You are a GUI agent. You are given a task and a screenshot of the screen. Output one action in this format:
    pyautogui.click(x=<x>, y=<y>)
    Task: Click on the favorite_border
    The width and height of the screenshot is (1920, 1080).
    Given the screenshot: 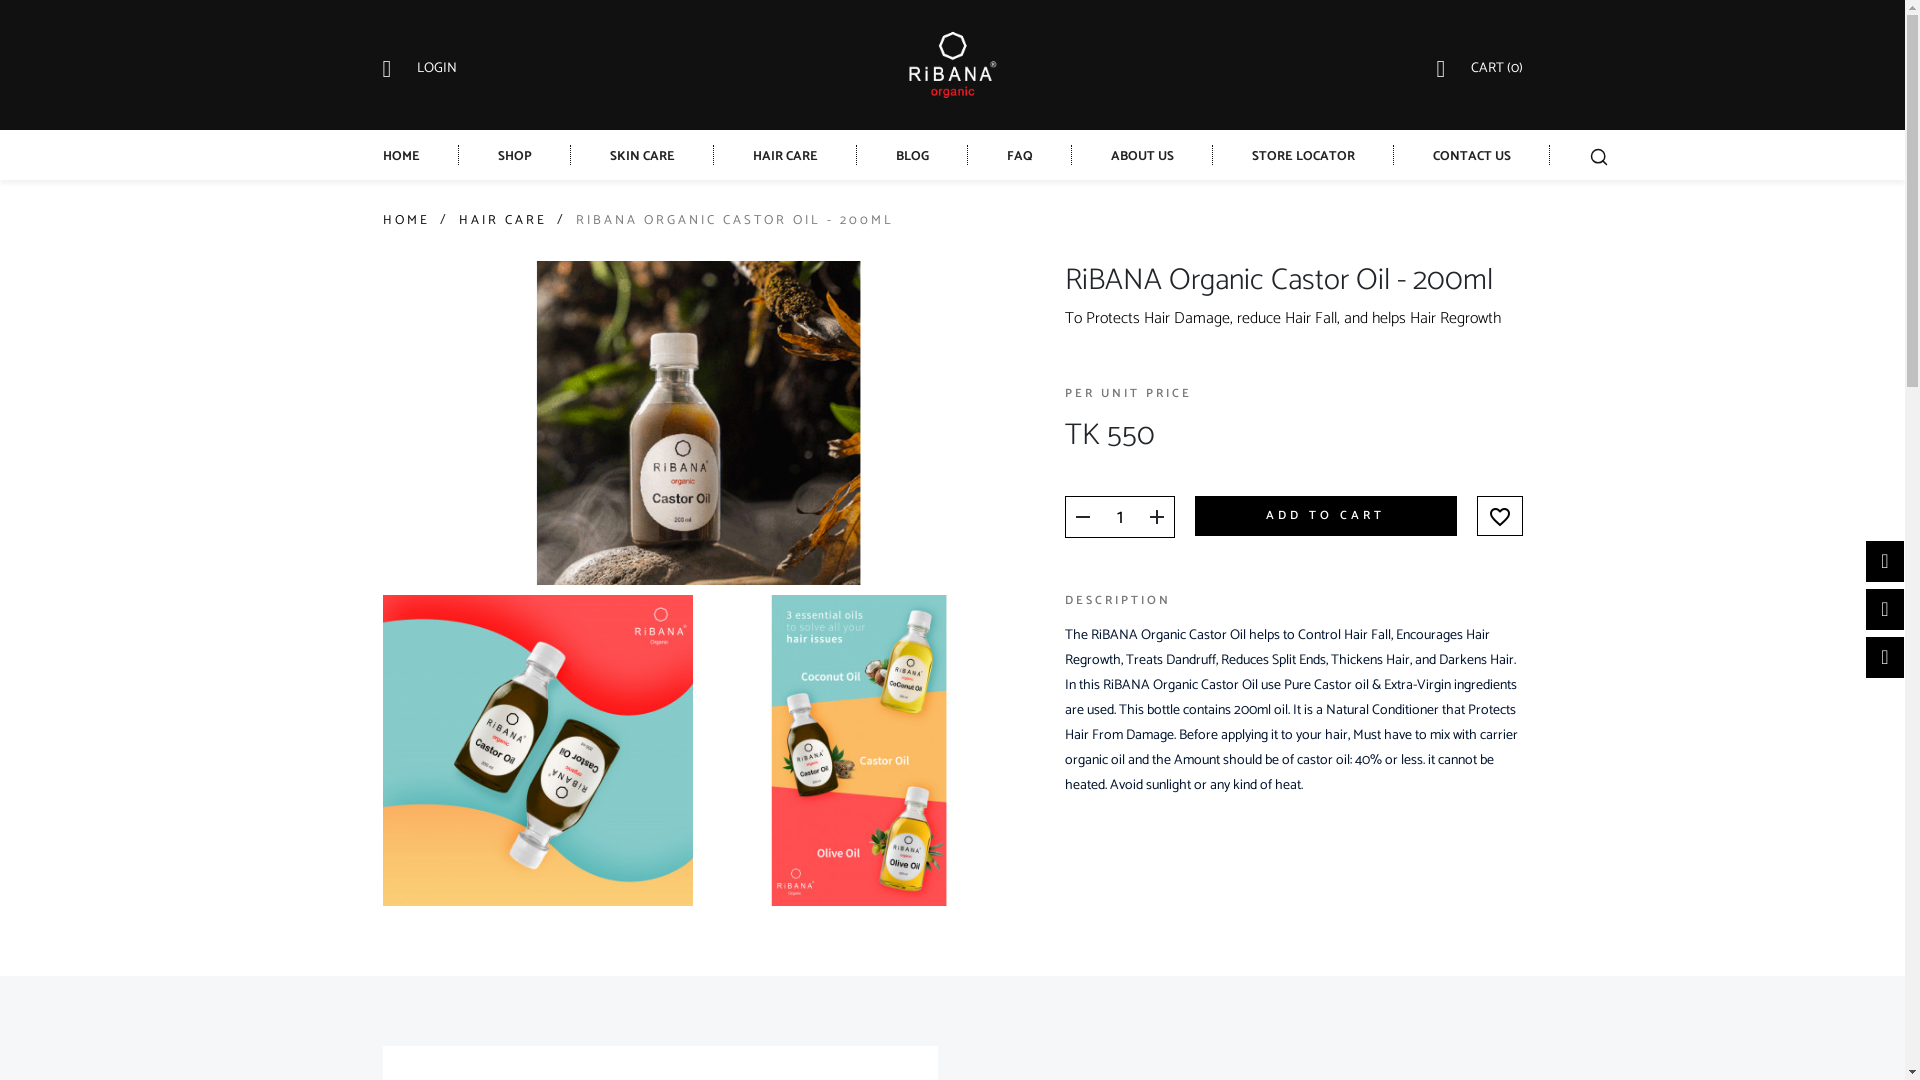 What is the action you would take?
    pyautogui.click(x=1499, y=516)
    